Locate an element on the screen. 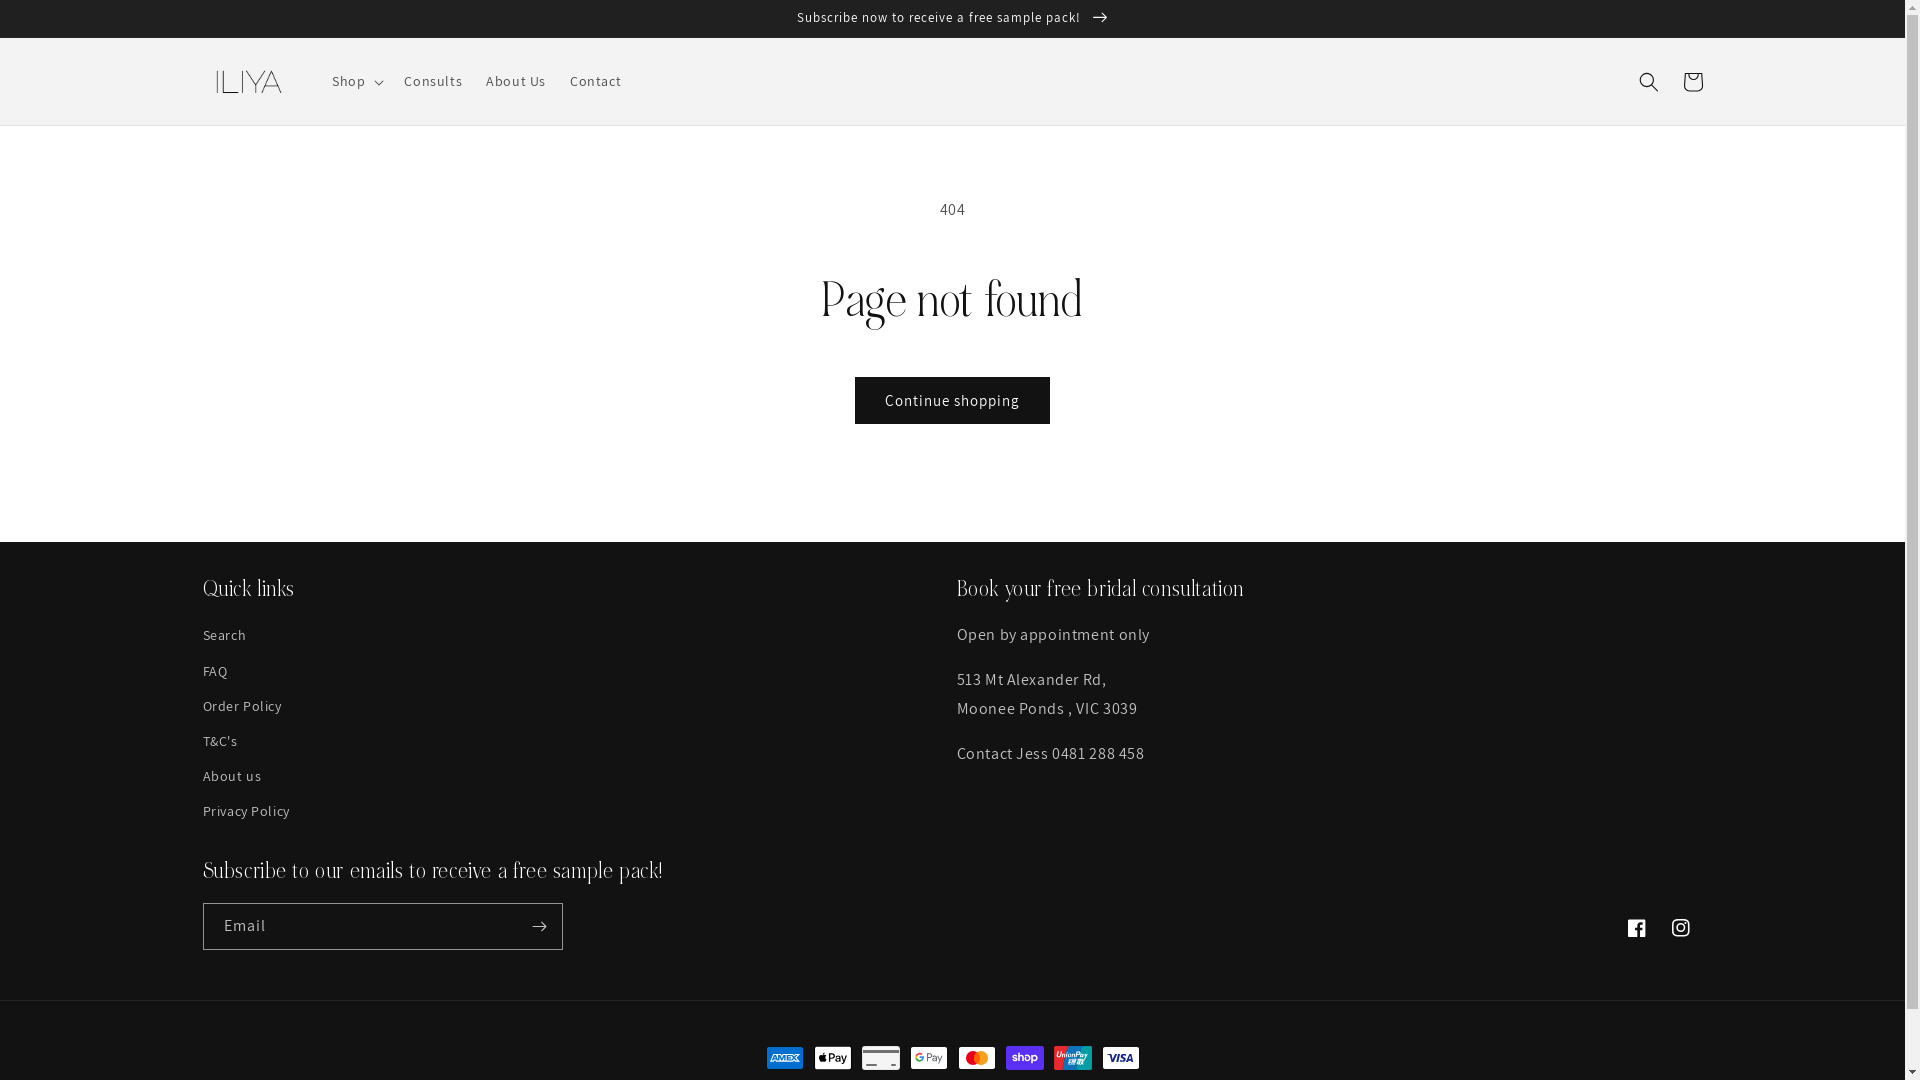 The image size is (1920, 1080). Privacy Policy is located at coordinates (246, 812).